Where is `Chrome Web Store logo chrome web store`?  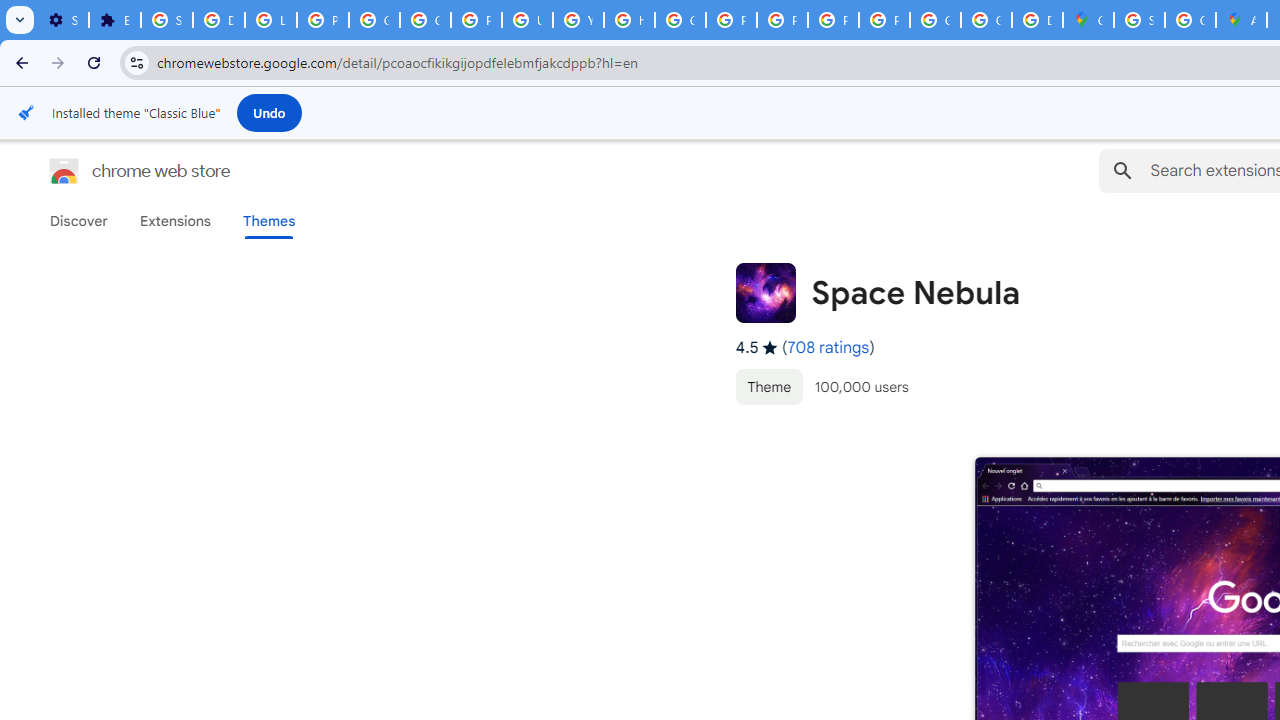 Chrome Web Store logo chrome web store is located at coordinates (118, 170).